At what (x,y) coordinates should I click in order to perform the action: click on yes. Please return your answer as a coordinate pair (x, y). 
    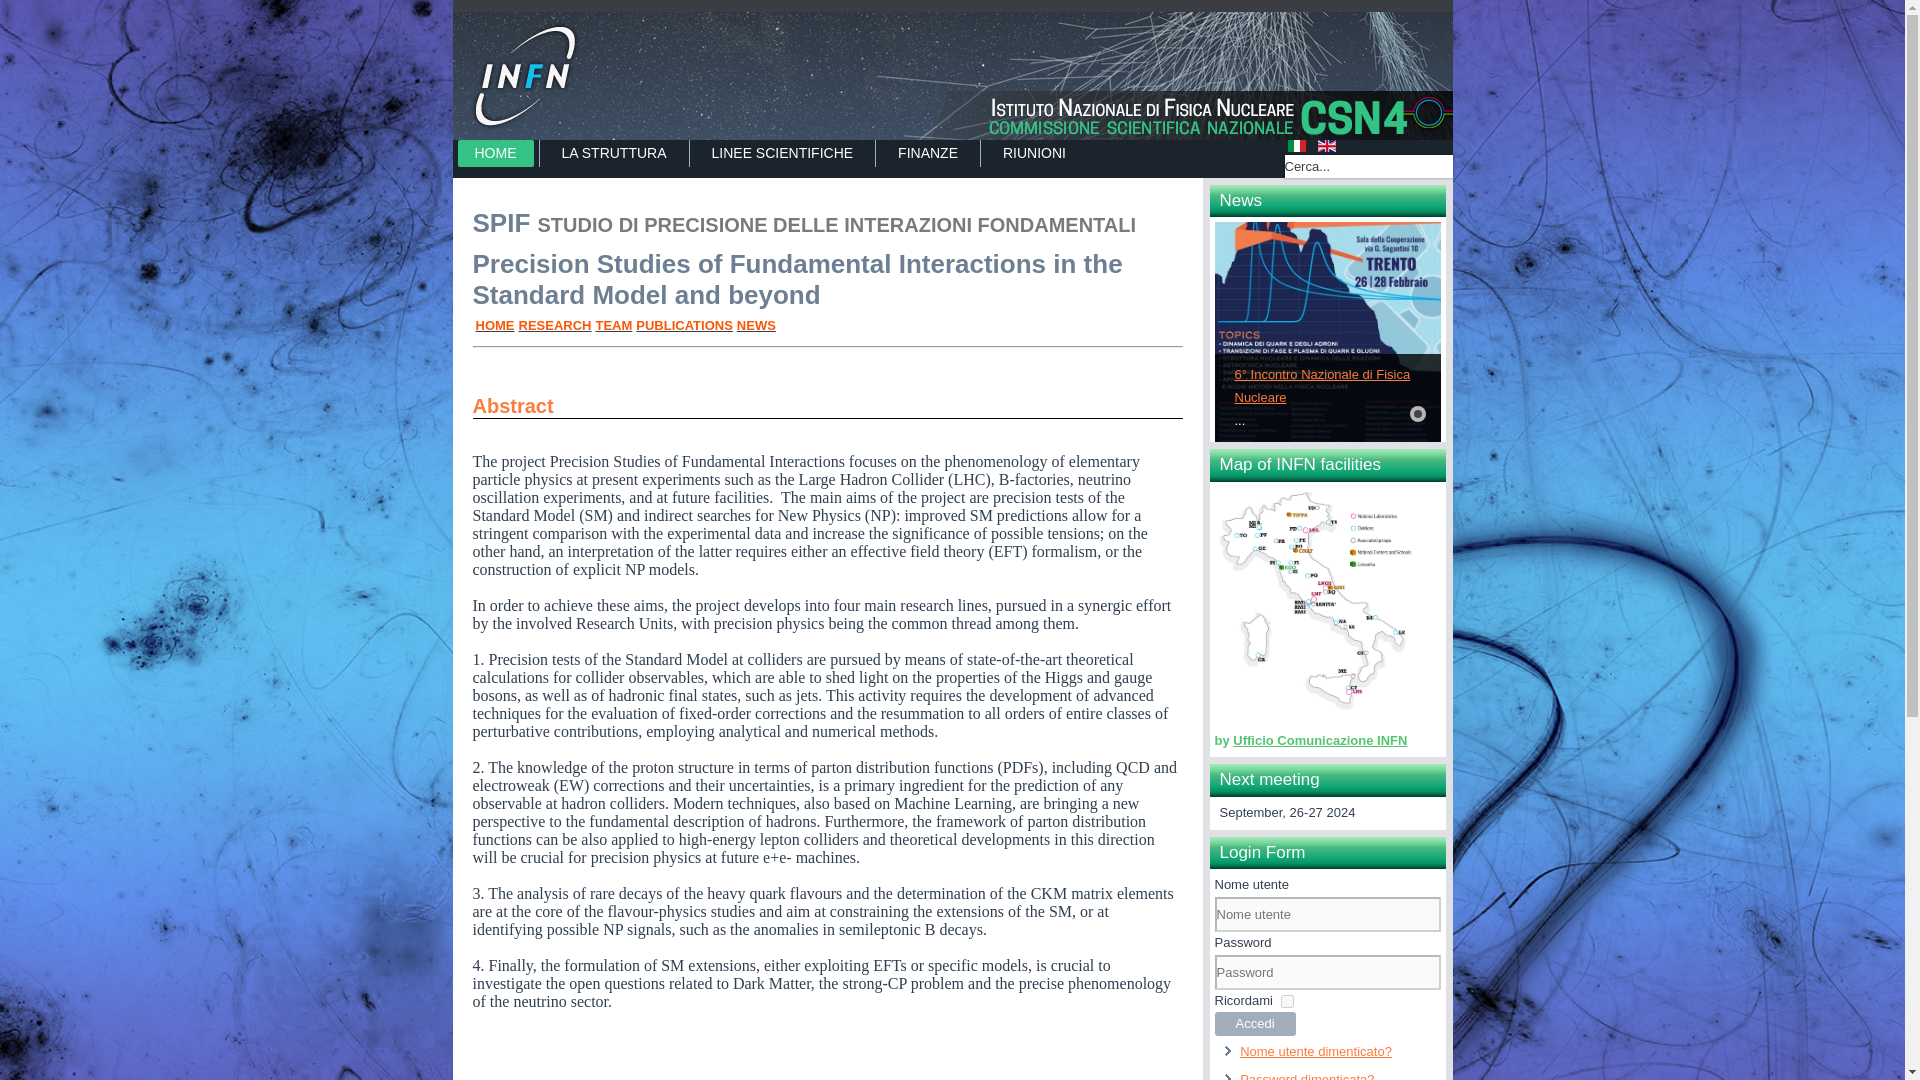
    Looking at the image, I should click on (1287, 1000).